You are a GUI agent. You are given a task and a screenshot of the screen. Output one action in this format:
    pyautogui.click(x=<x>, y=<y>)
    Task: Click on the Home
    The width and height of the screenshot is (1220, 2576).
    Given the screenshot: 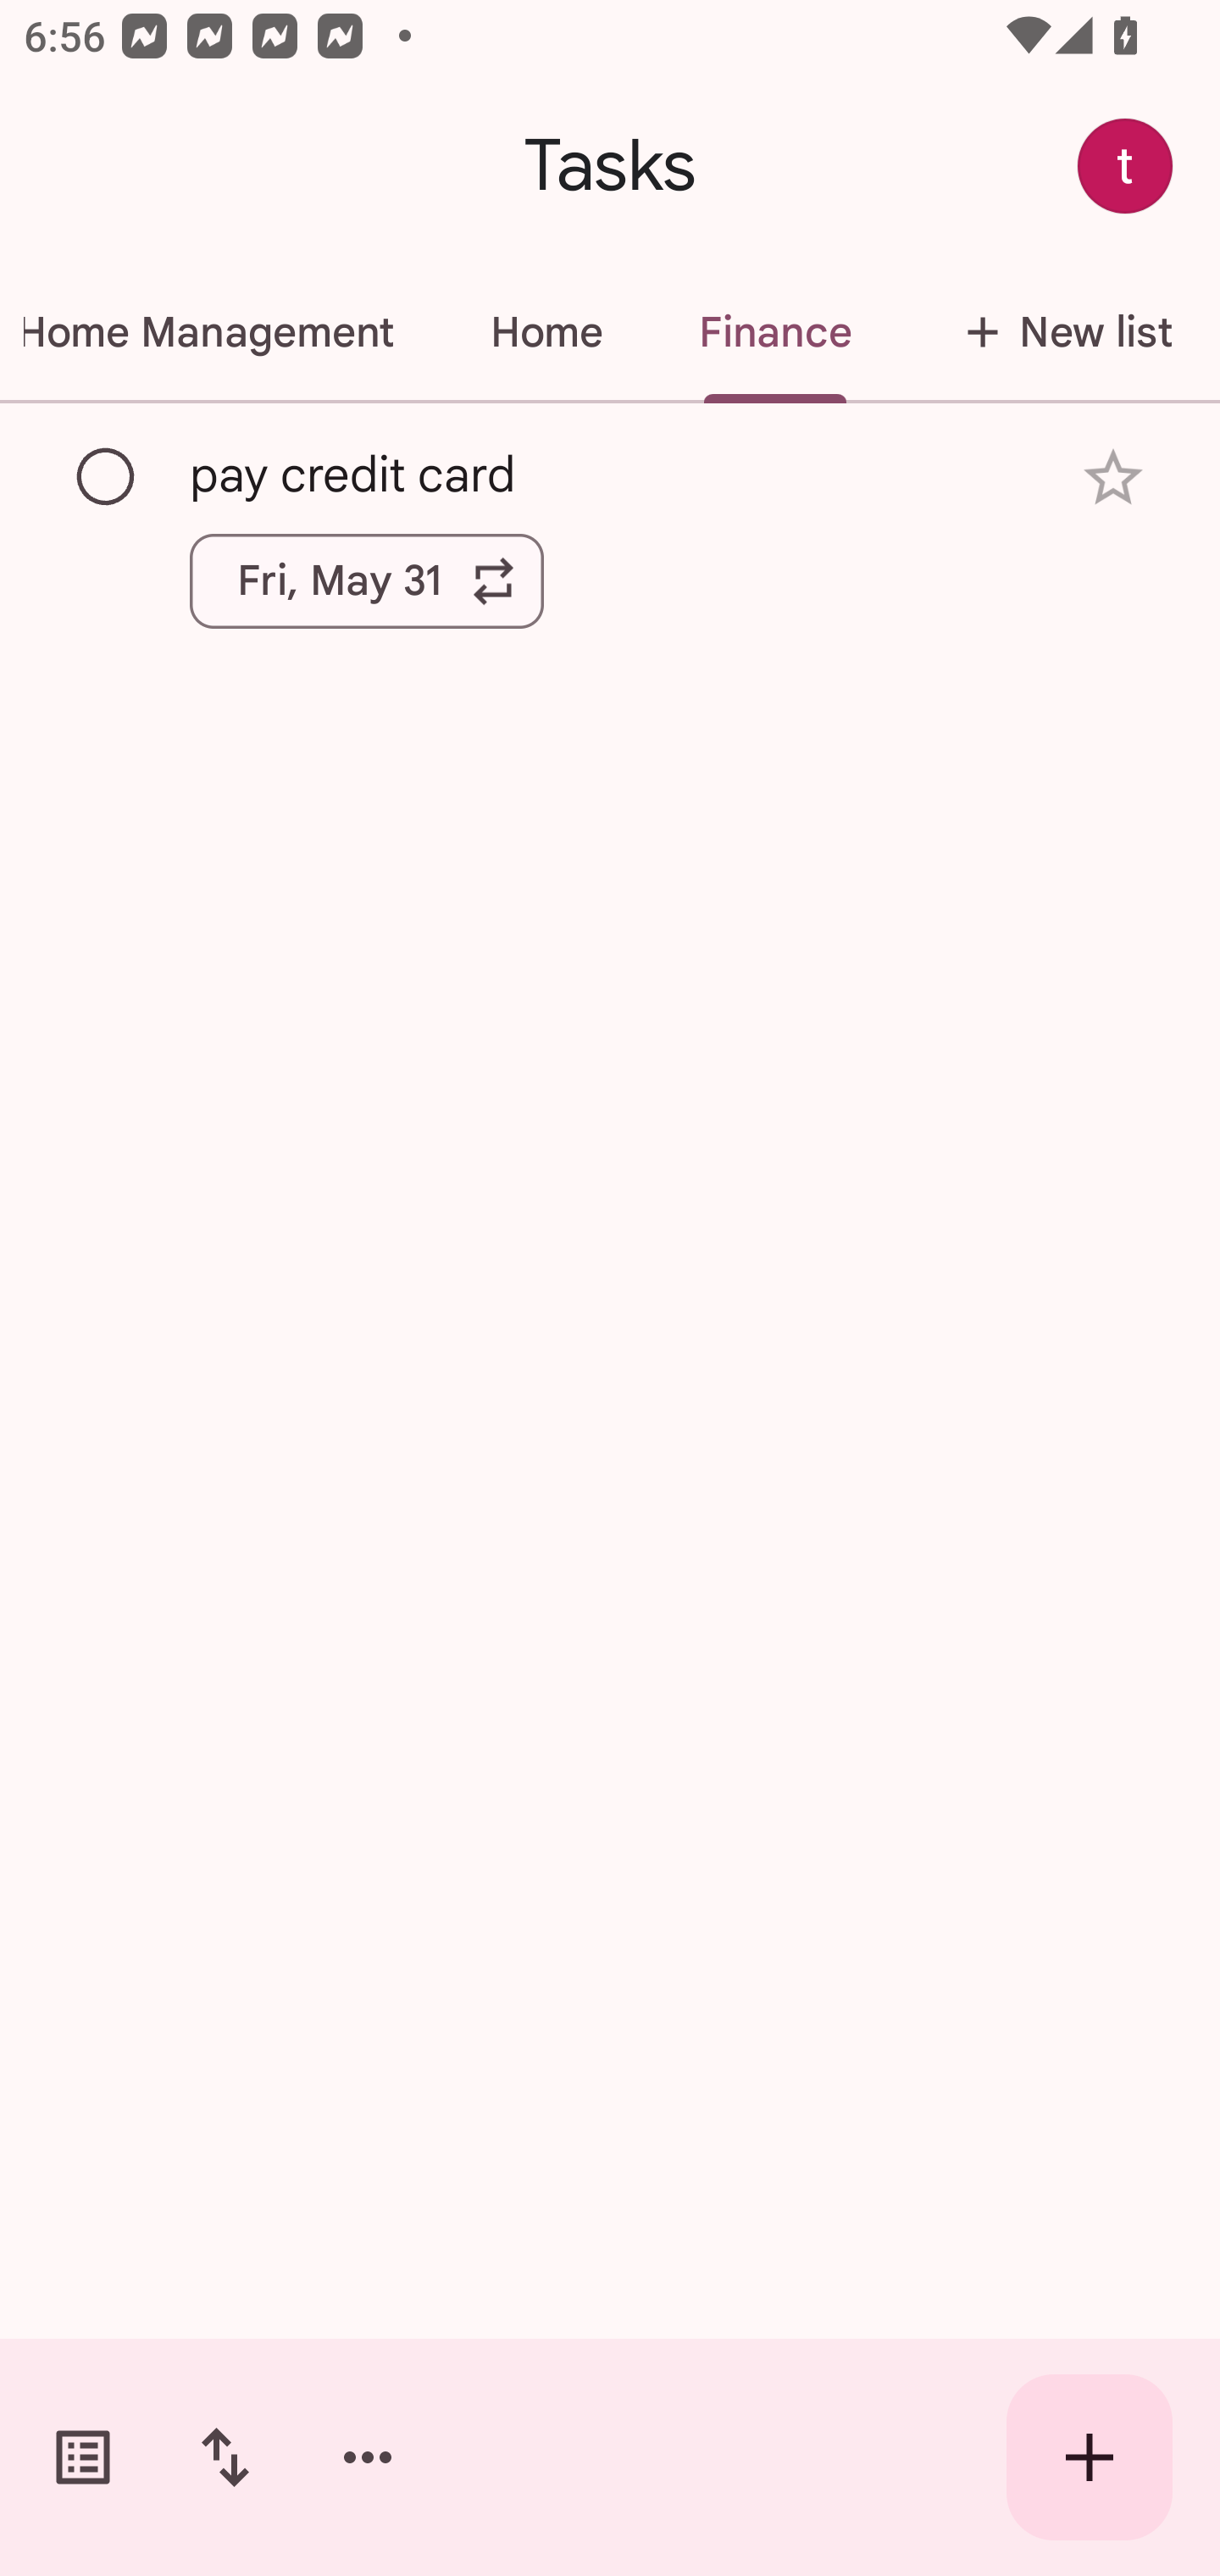 What is the action you would take?
    pyautogui.click(x=546, y=332)
    